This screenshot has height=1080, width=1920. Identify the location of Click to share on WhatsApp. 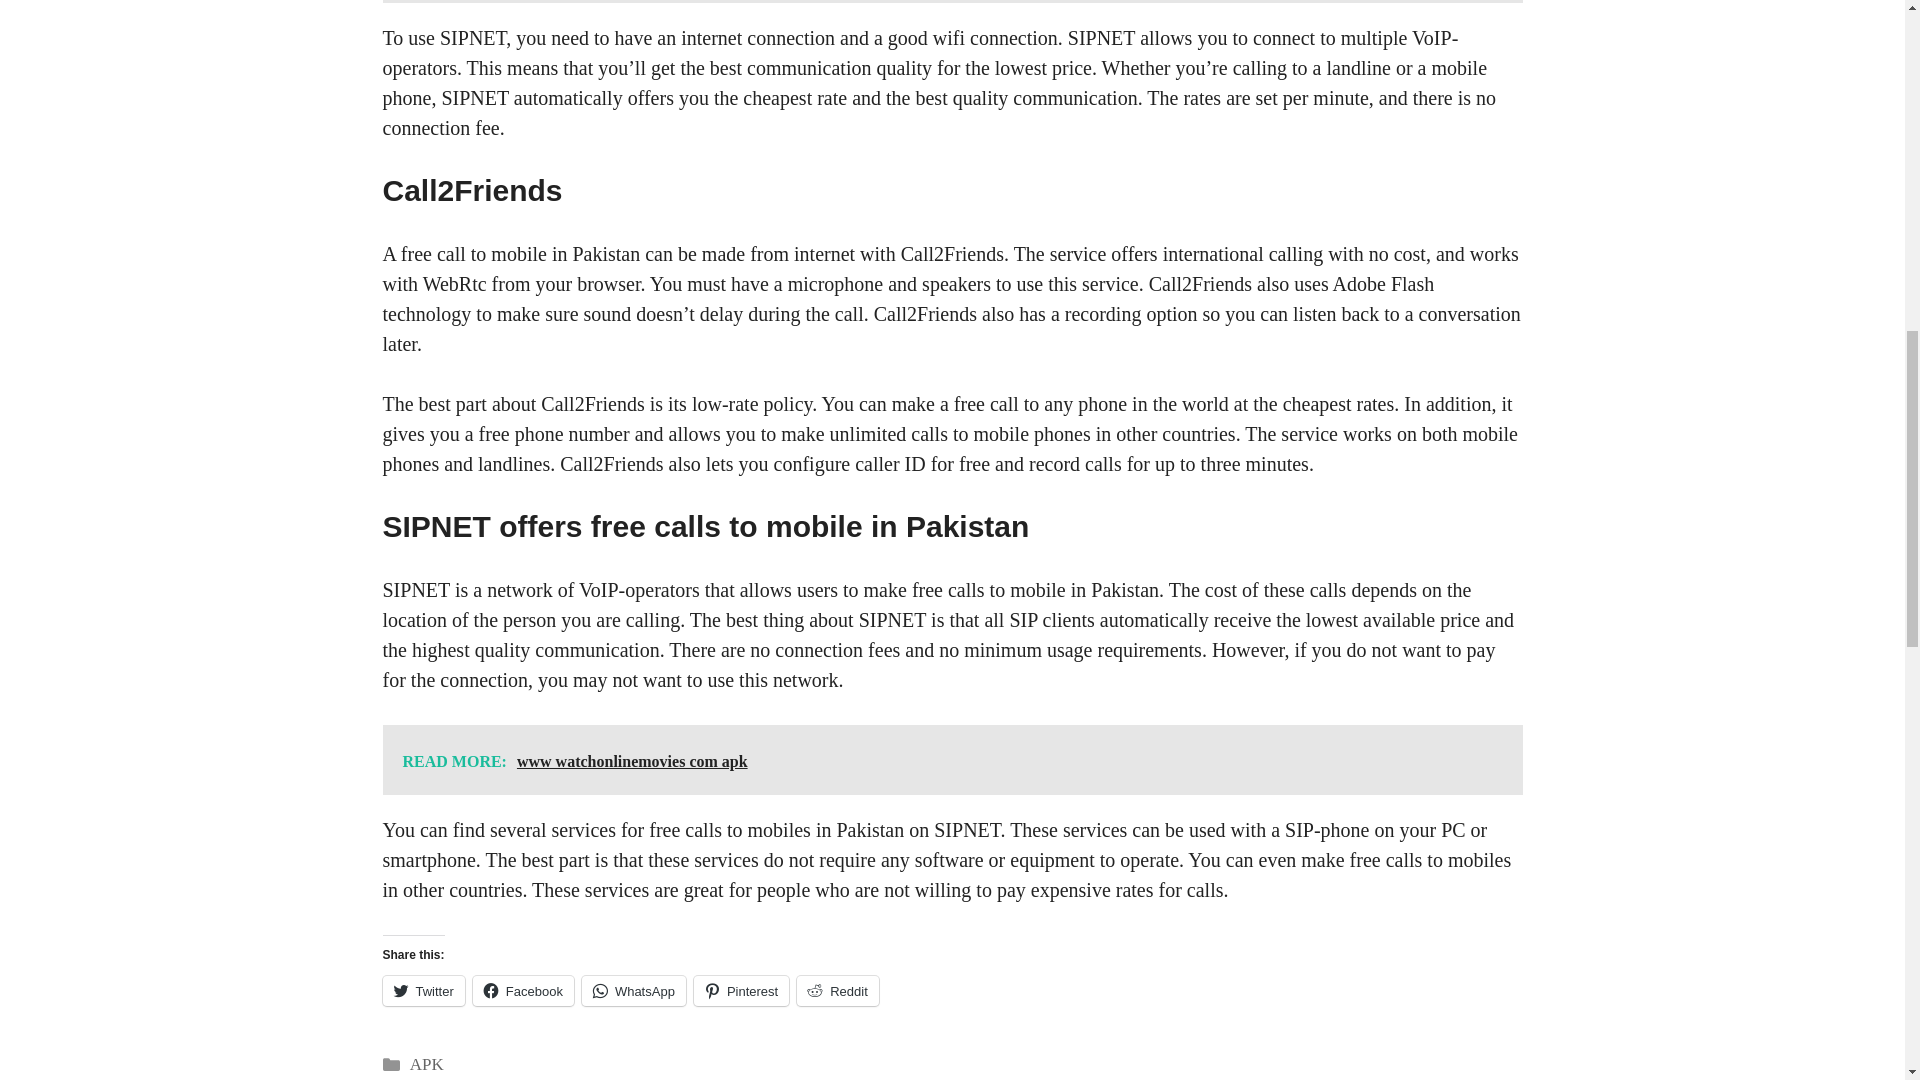
(633, 990).